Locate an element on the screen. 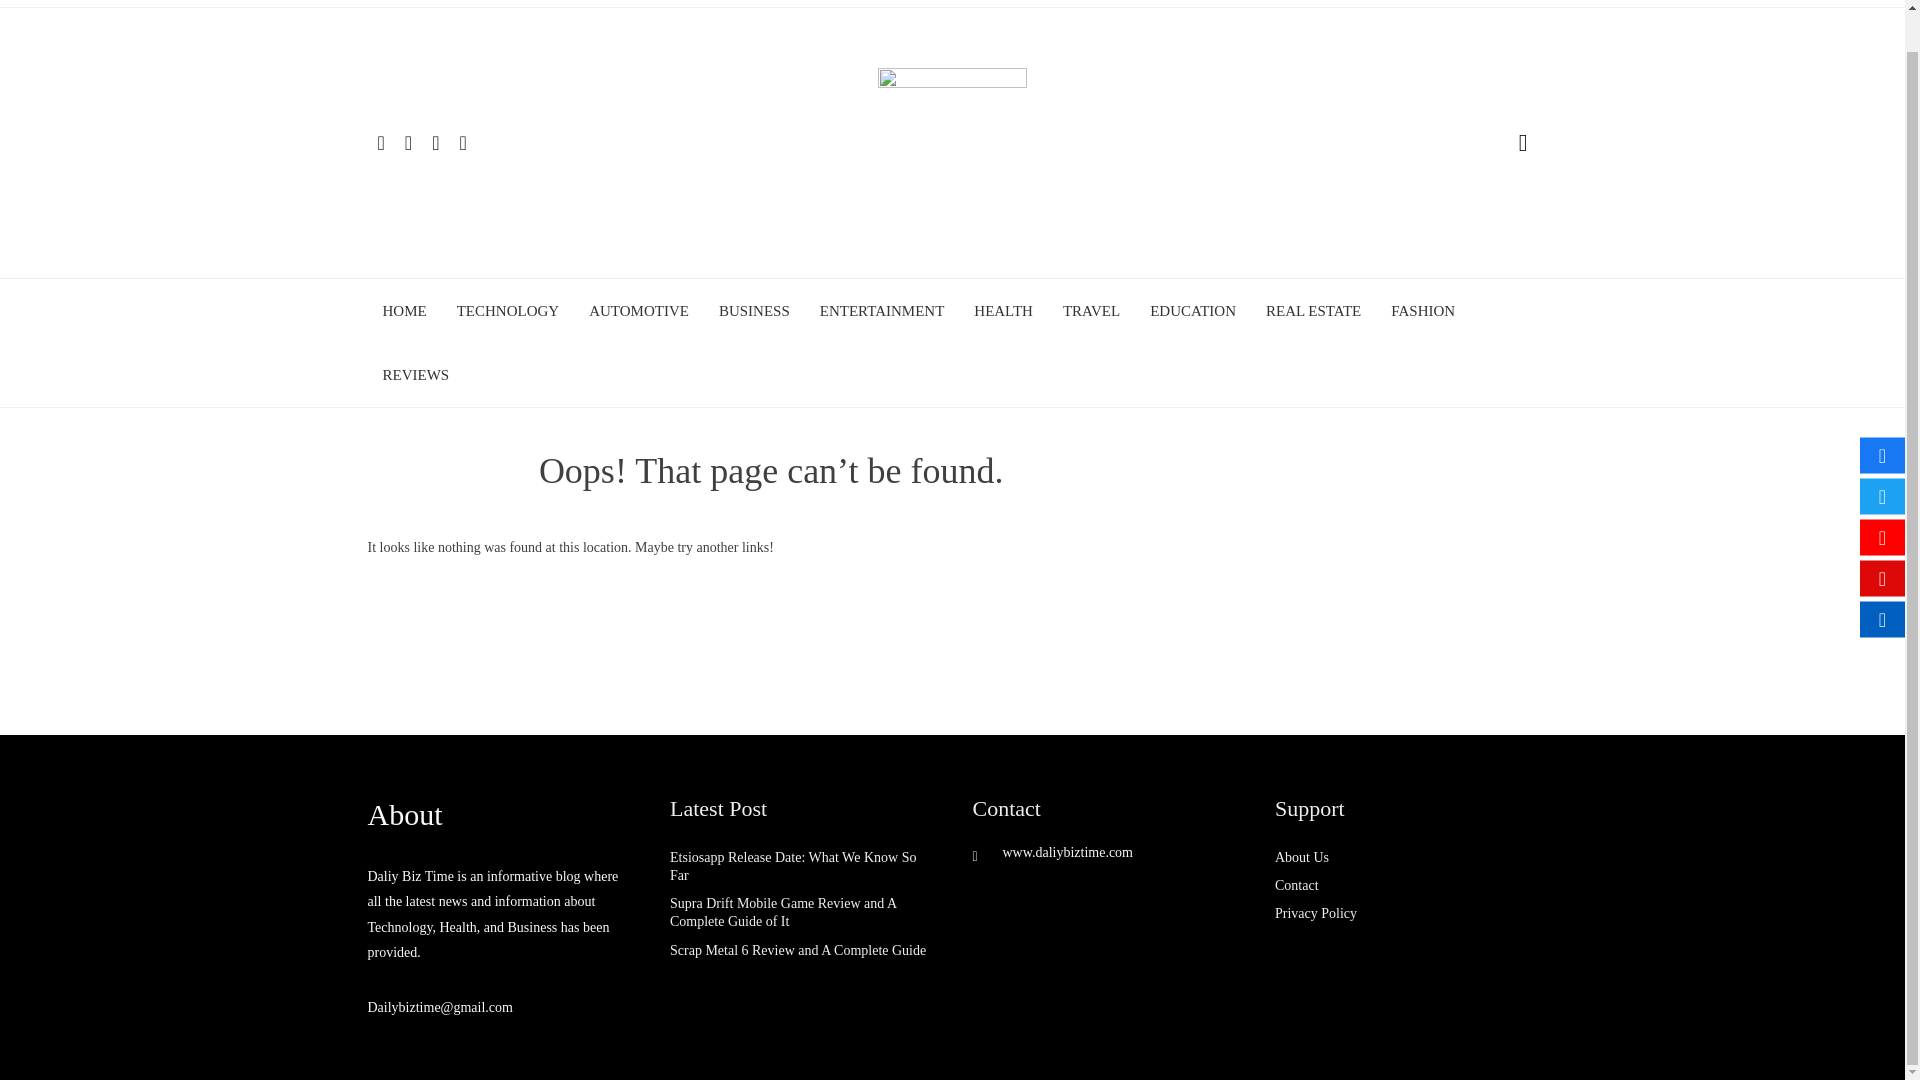 This screenshot has height=1080, width=1920. BUSINESS is located at coordinates (754, 310).